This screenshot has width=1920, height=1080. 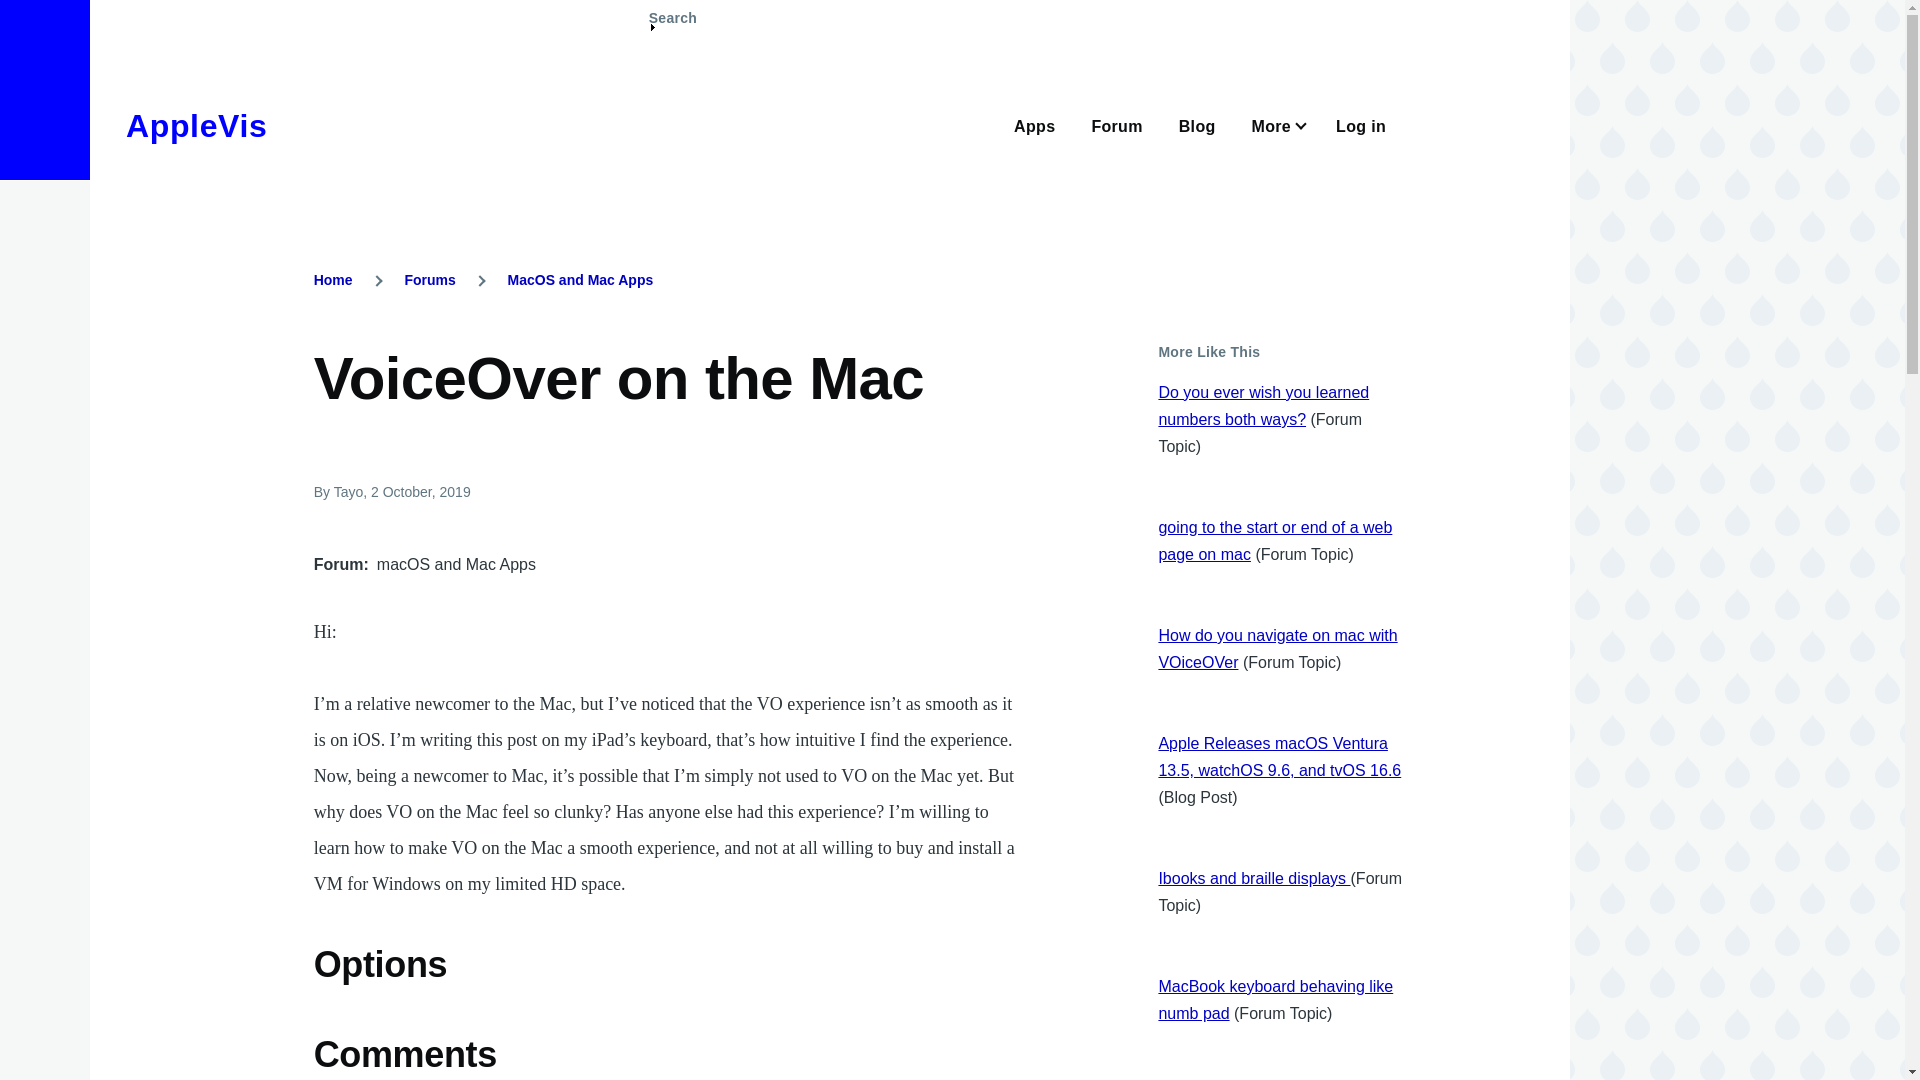 What do you see at coordinates (1253, 878) in the screenshot?
I see `Ibooks and braille displays` at bounding box center [1253, 878].